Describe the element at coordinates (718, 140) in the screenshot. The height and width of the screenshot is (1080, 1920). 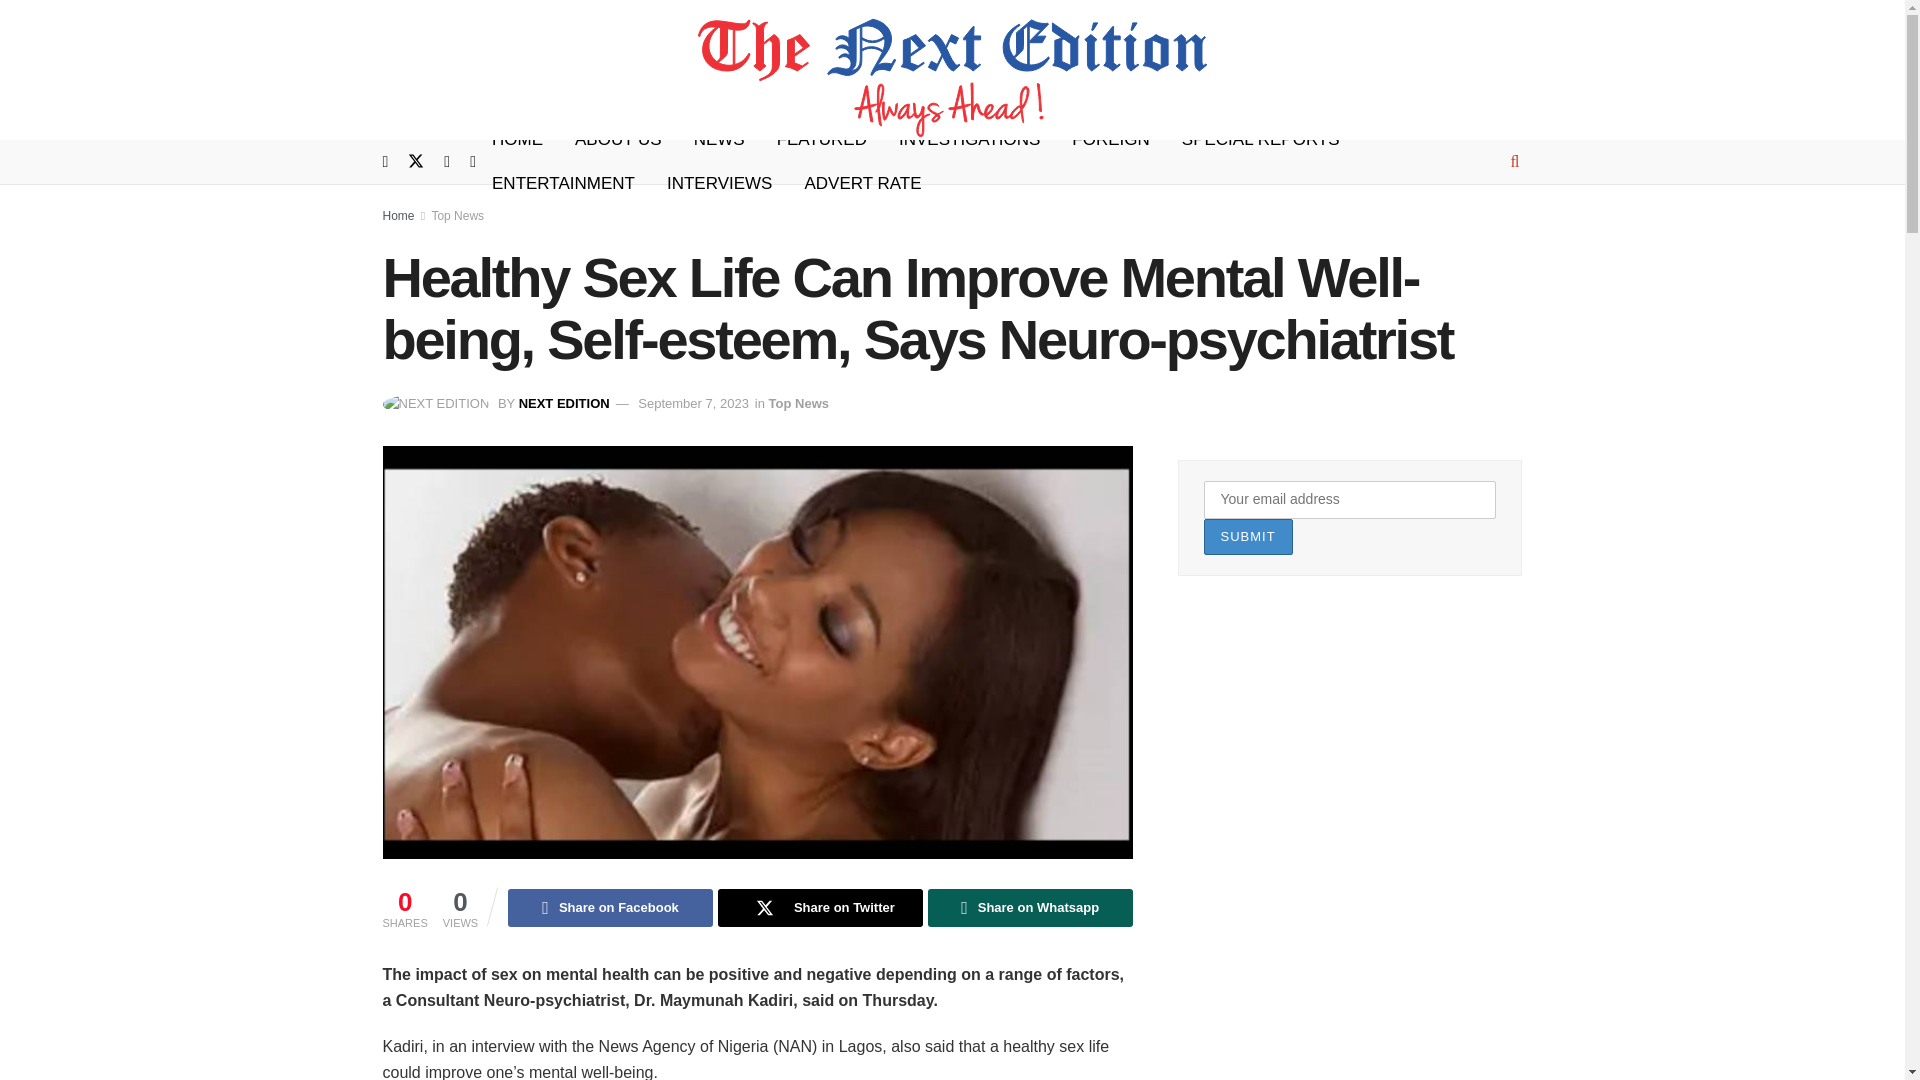
I see `NEWS` at that location.